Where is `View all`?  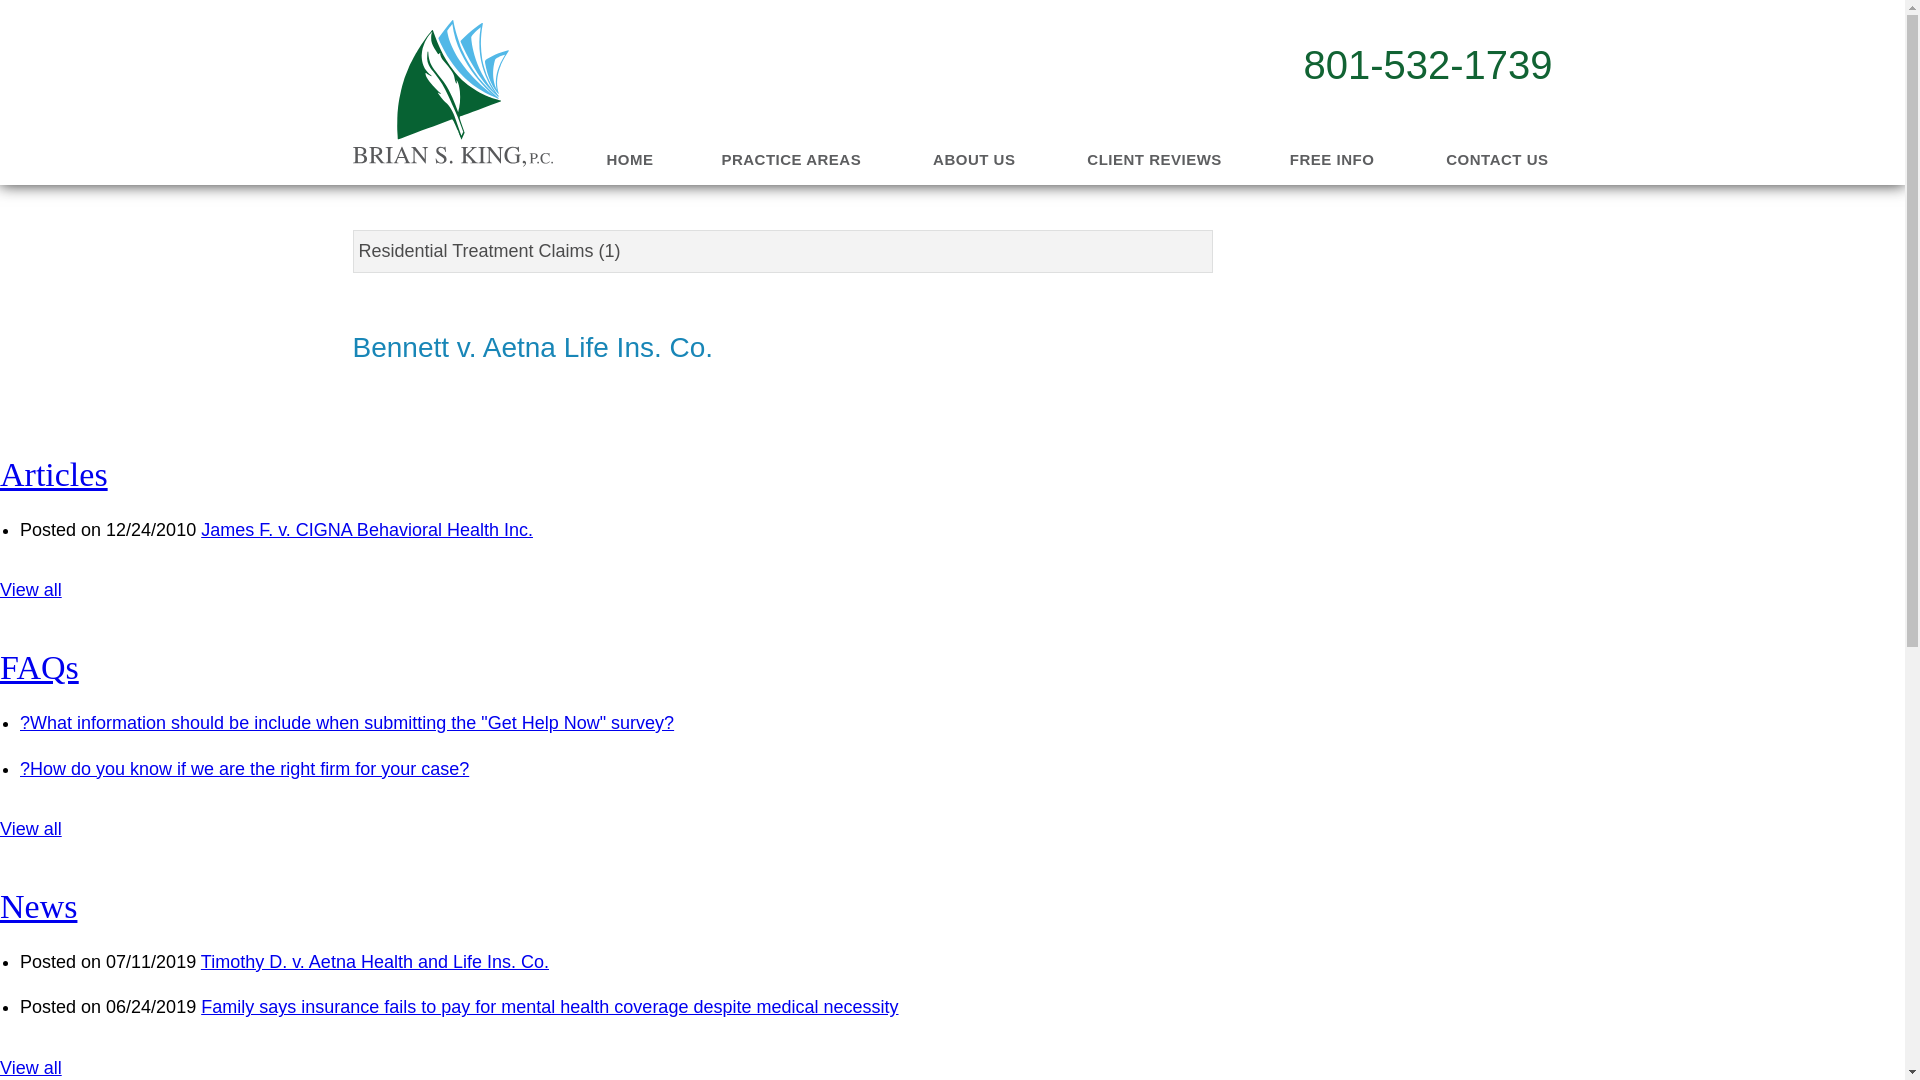
View all is located at coordinates (30, 590).